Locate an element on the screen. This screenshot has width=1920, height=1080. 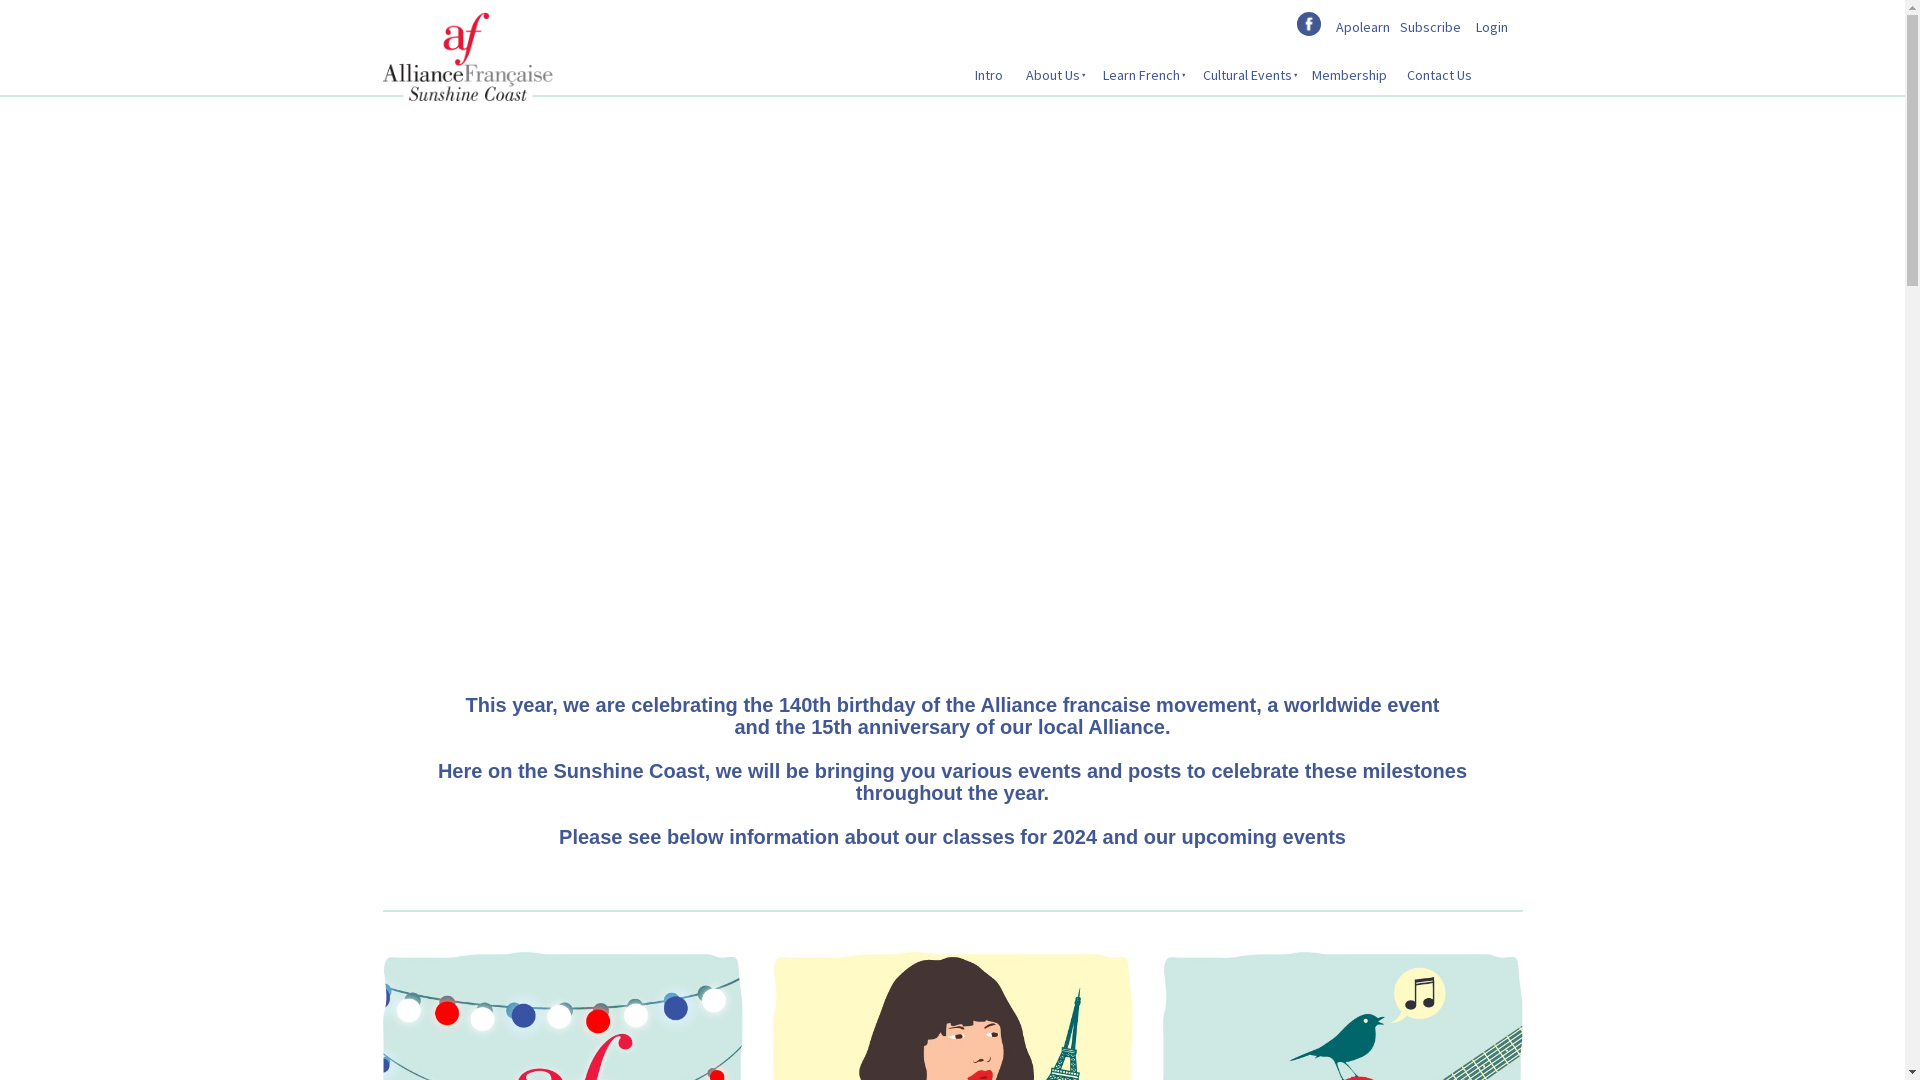
Cultural Events is located at coordinates (1246, 75).